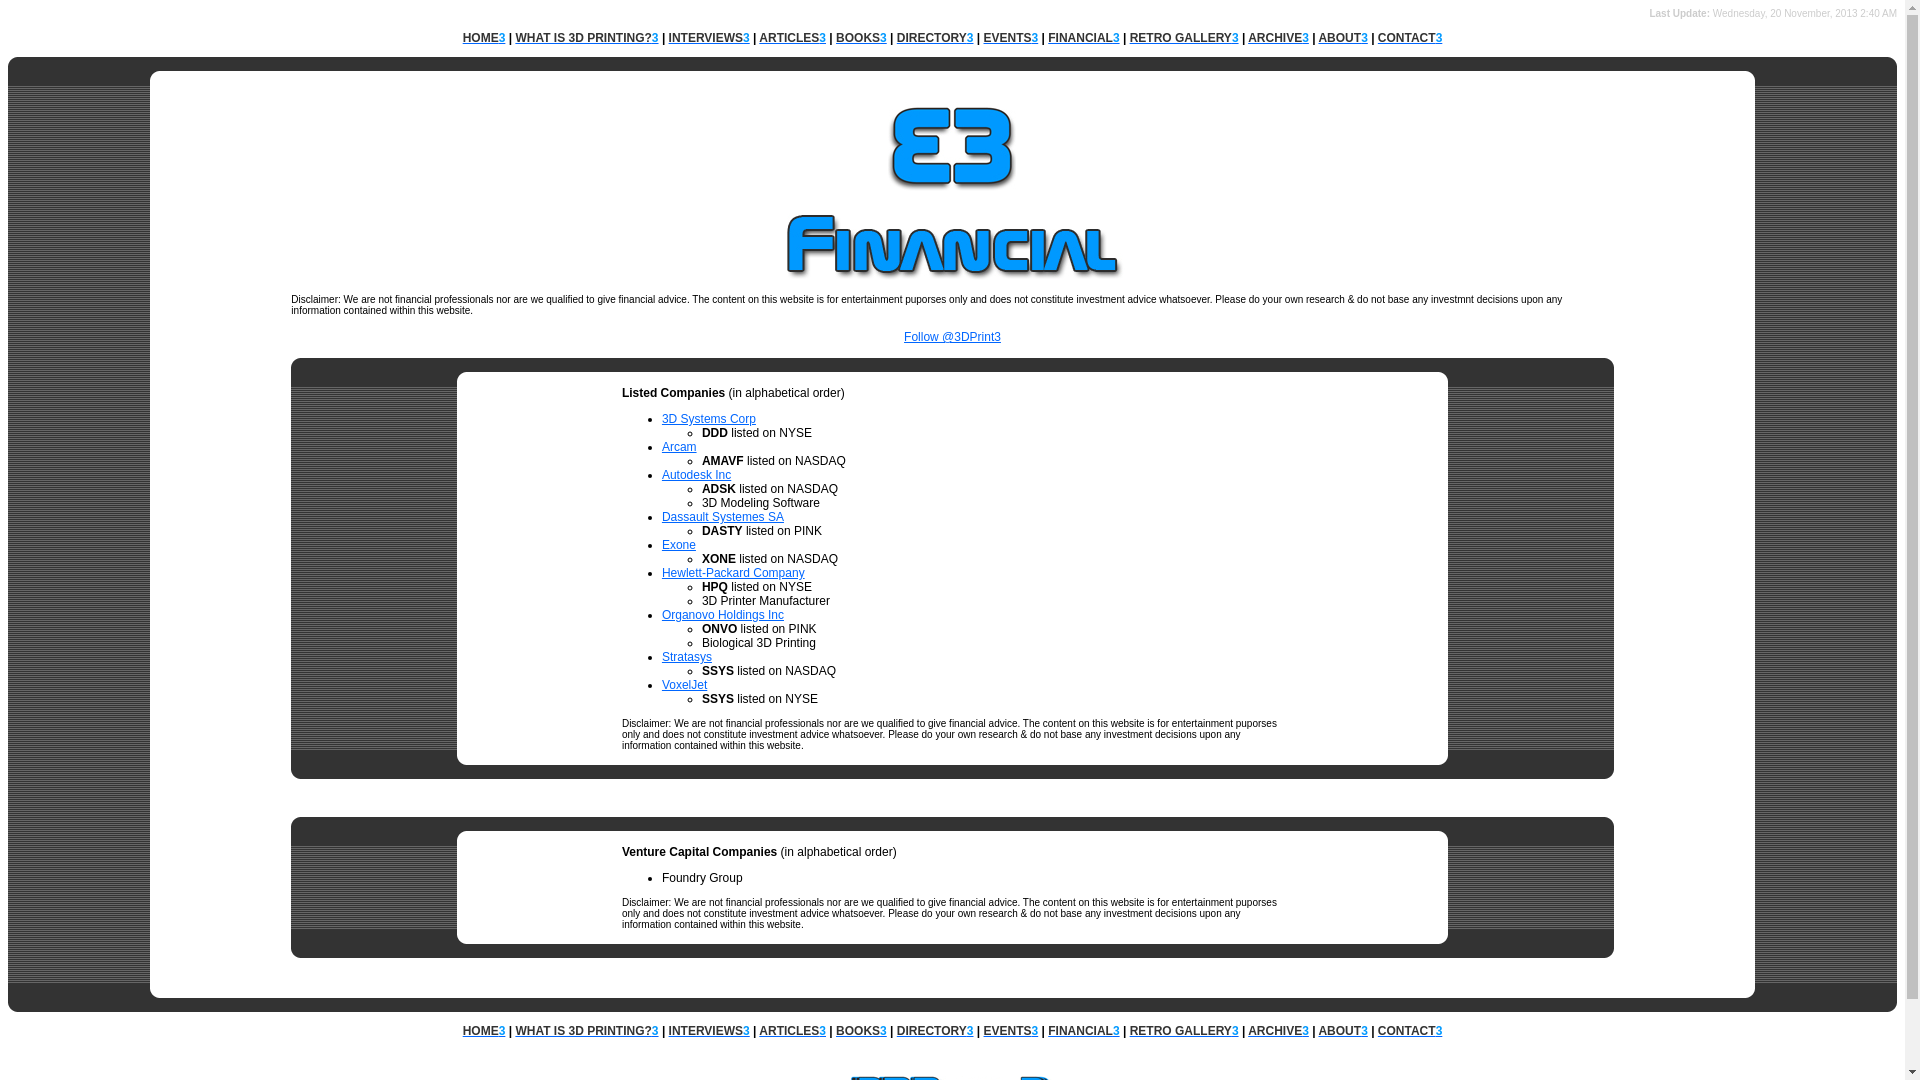 This screenshot has width=1920, height=1080. I want to click on Dassault Systemes SA, so click(723, 517).